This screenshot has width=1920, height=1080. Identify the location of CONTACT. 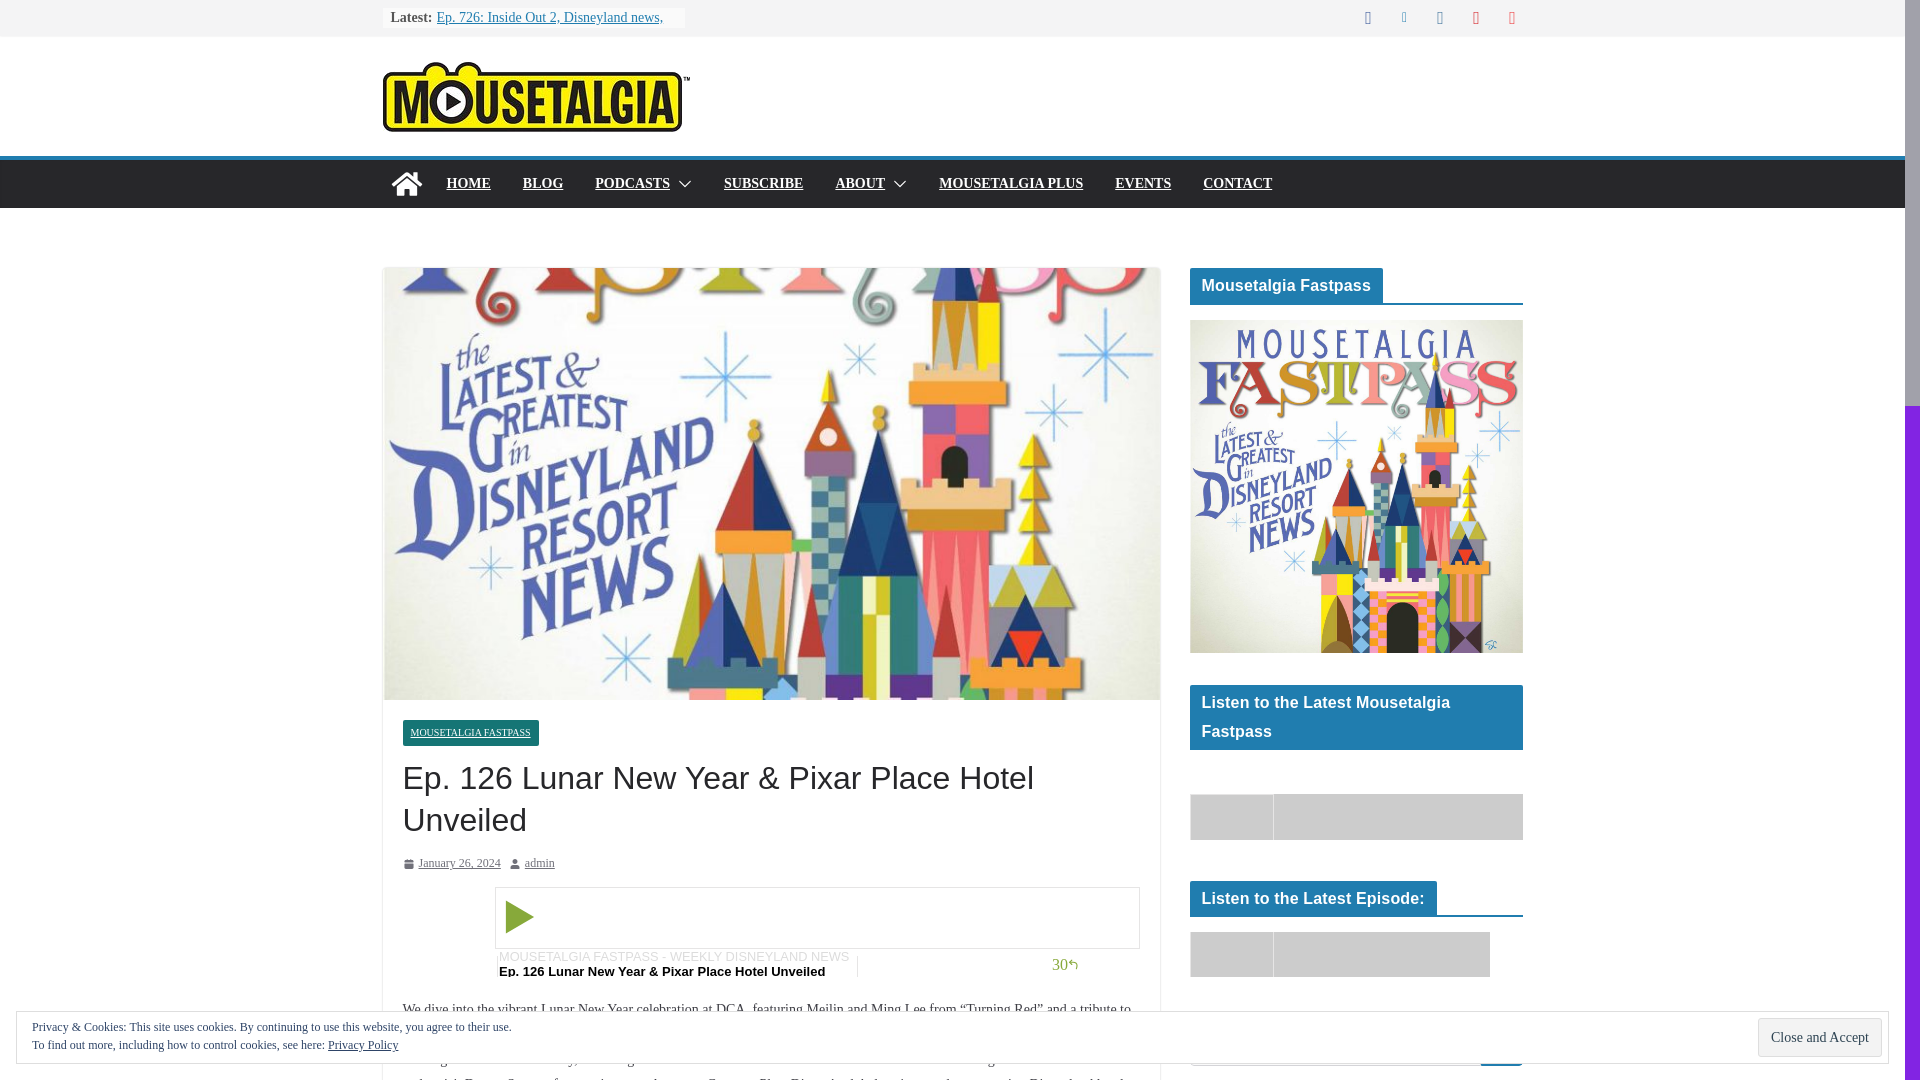
(1237, 183).